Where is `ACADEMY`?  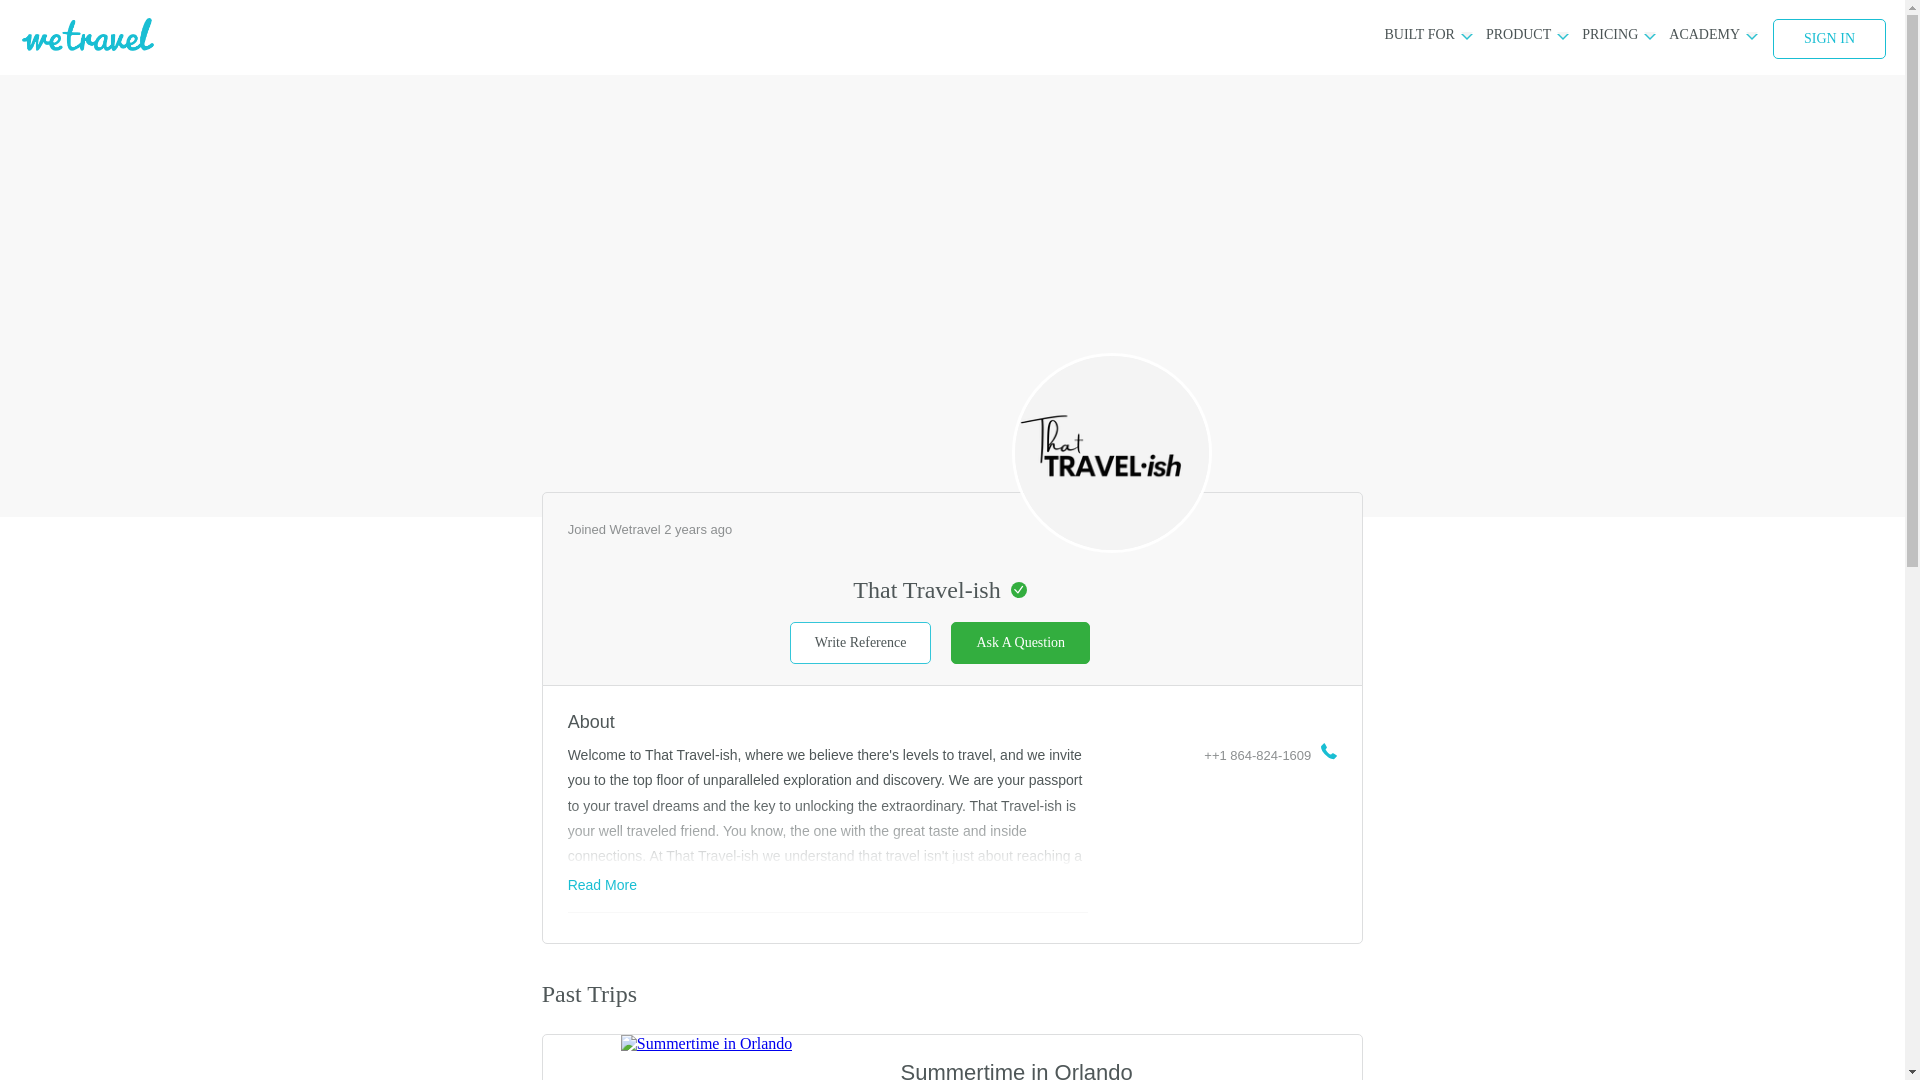 ACADEMY is located at coordinates (1704, 34).